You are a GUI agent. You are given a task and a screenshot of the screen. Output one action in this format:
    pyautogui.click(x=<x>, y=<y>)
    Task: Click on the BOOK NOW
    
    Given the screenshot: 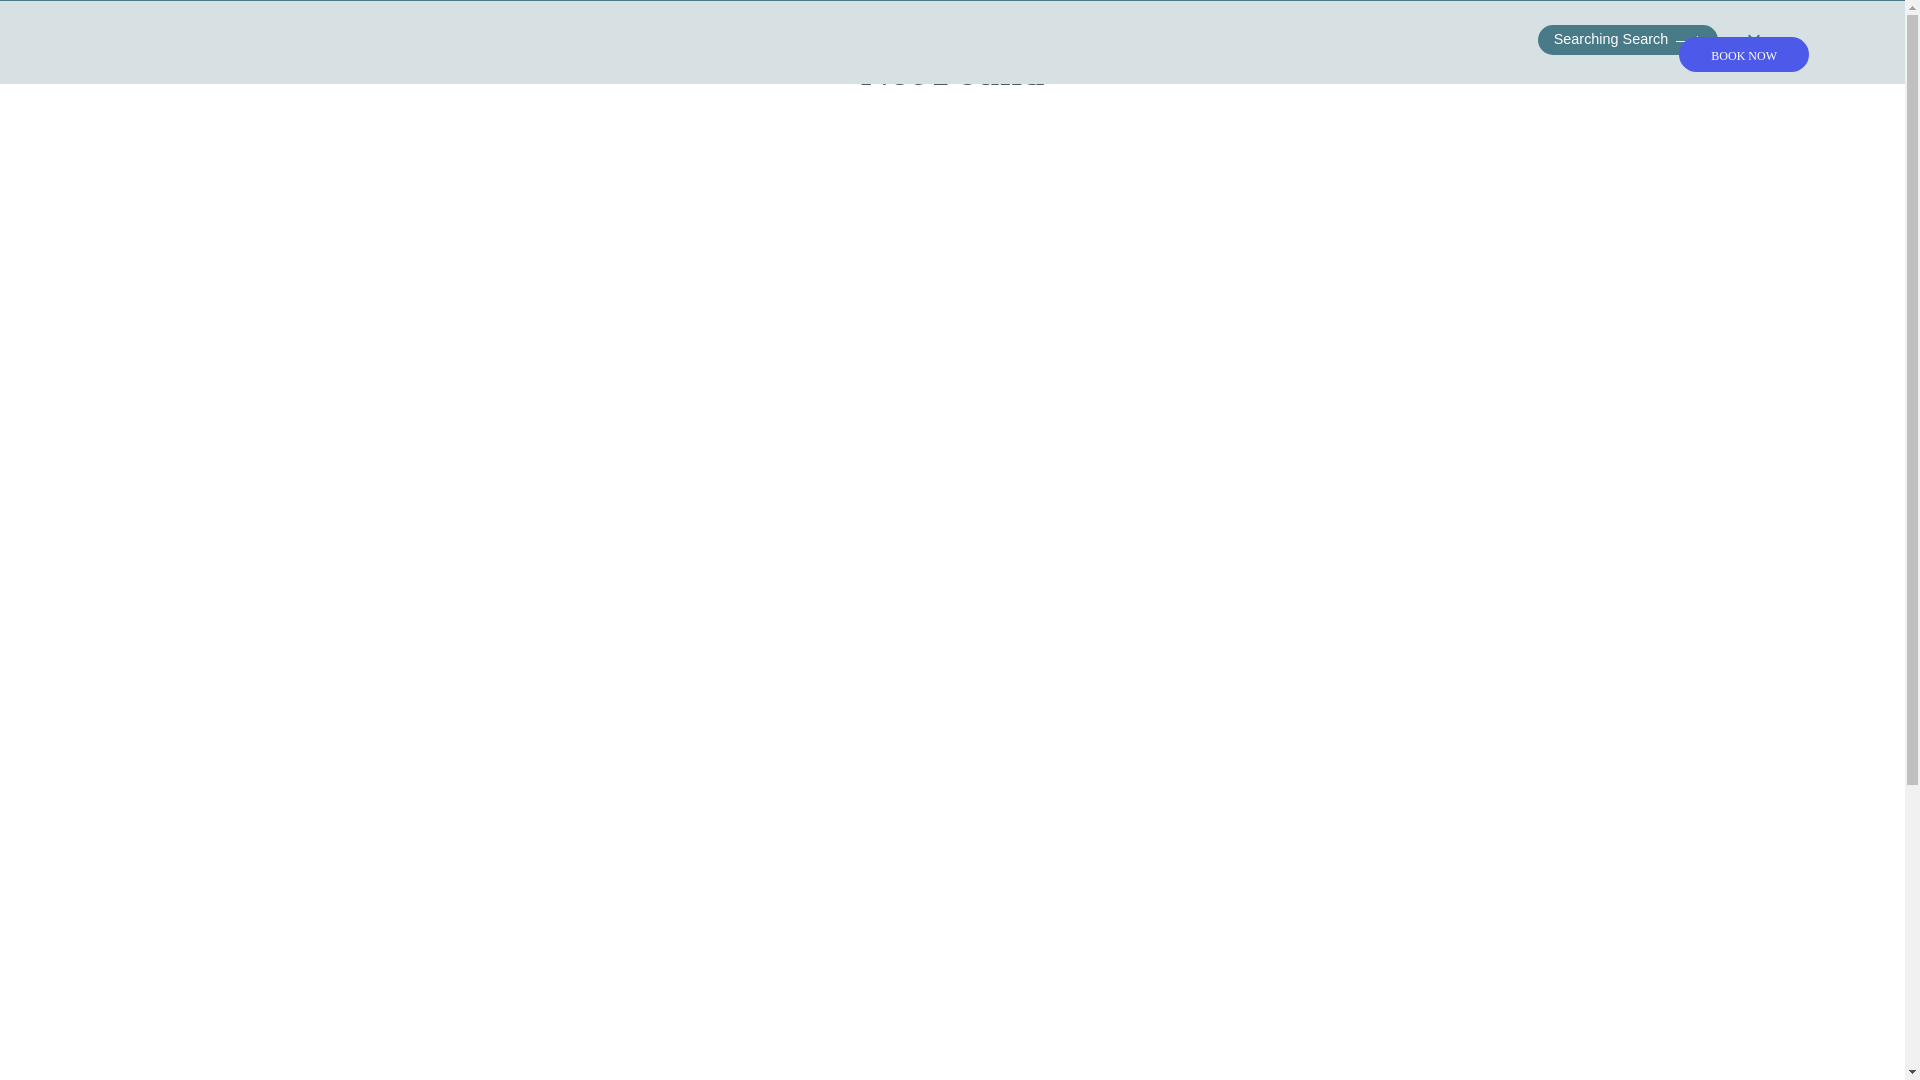 What is the action you would take?
    pyautogui.click(x=1743, y=54)
    